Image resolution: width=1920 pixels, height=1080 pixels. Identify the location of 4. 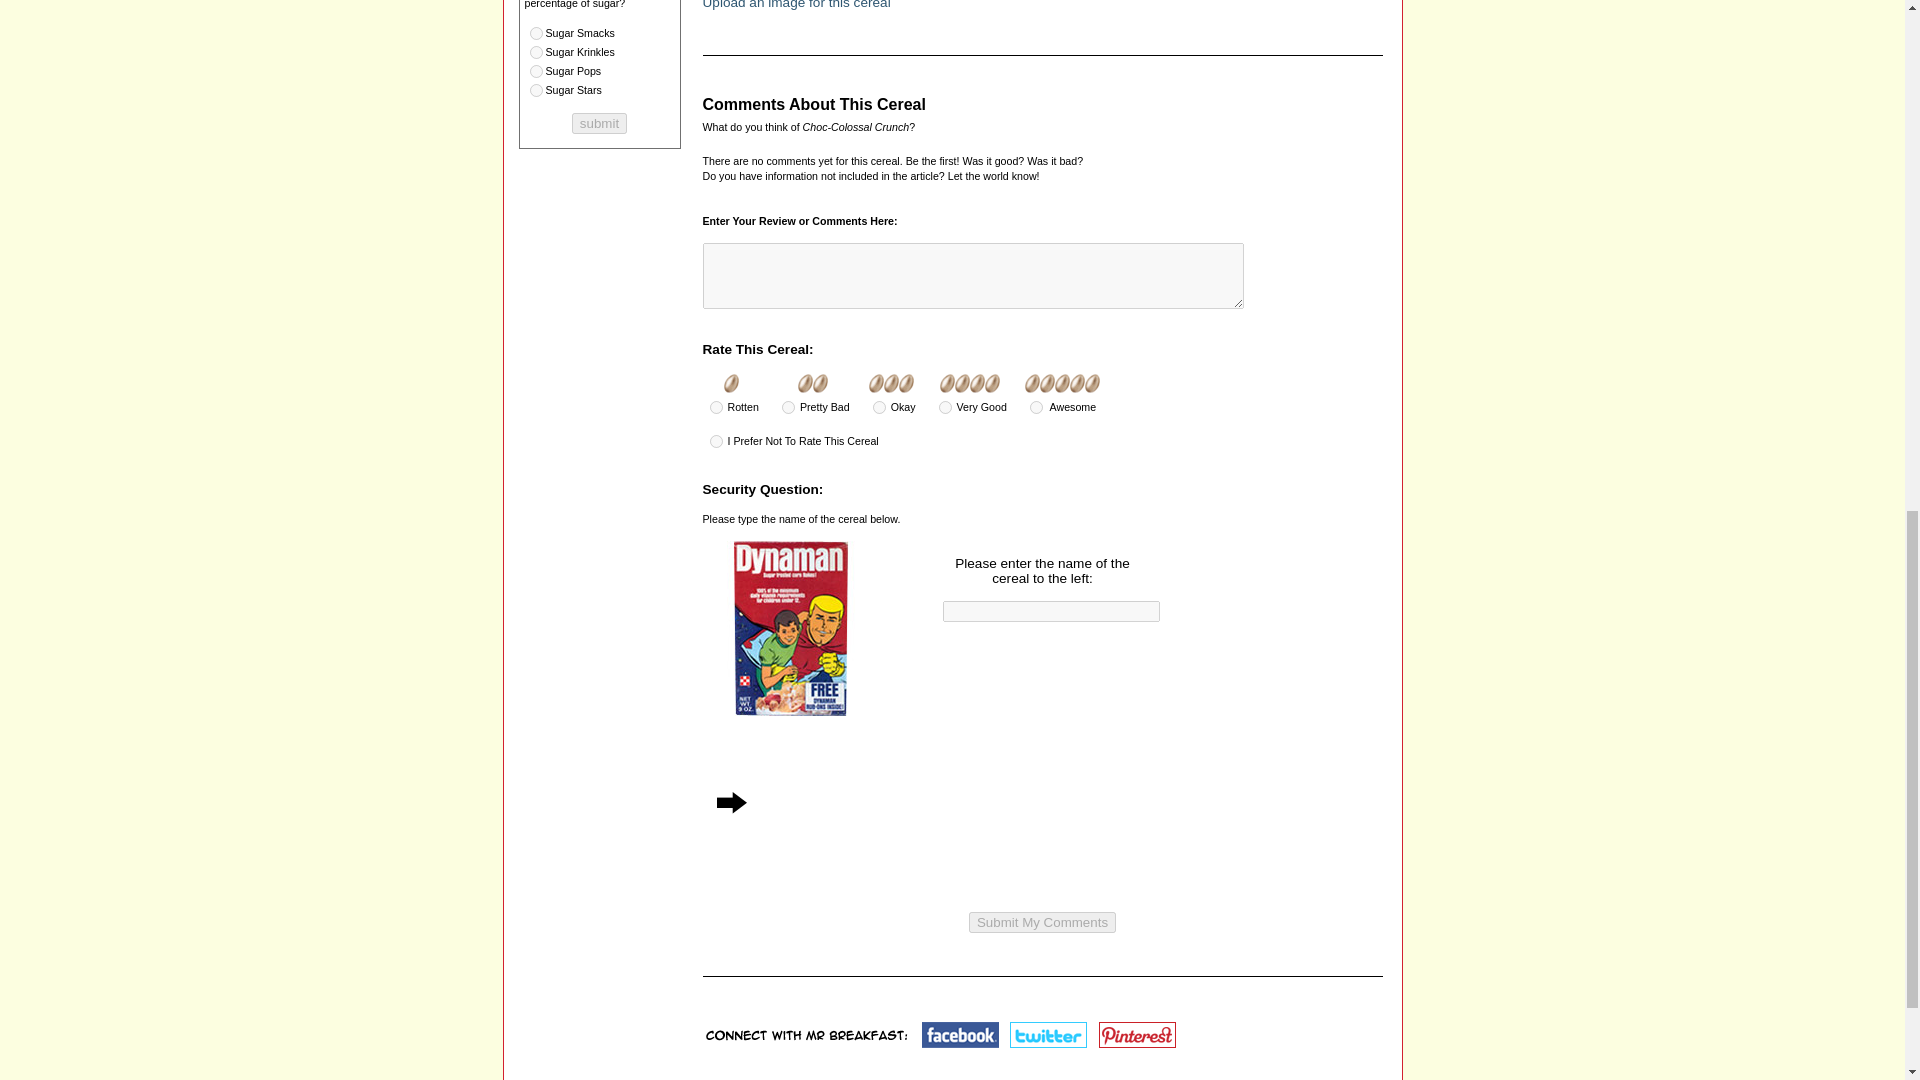
(945, 406).